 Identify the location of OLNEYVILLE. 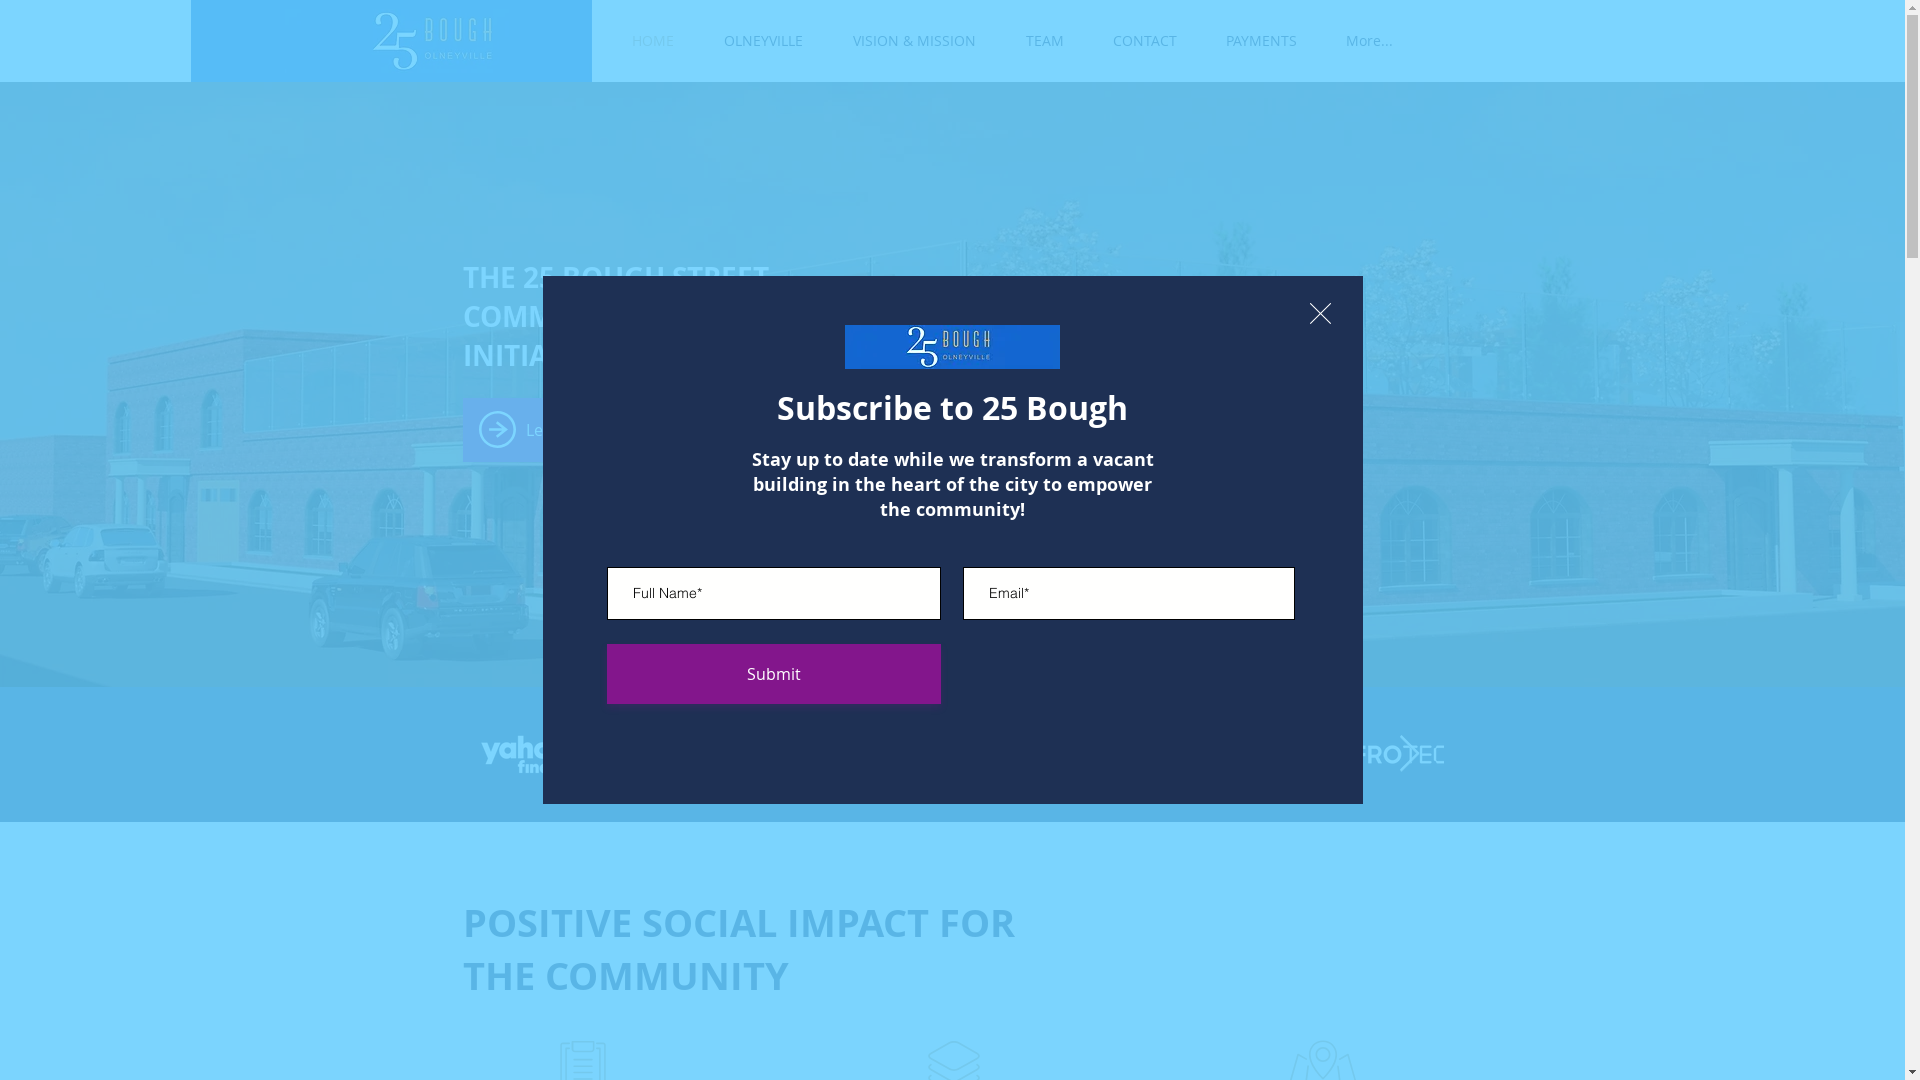
(762, 41).